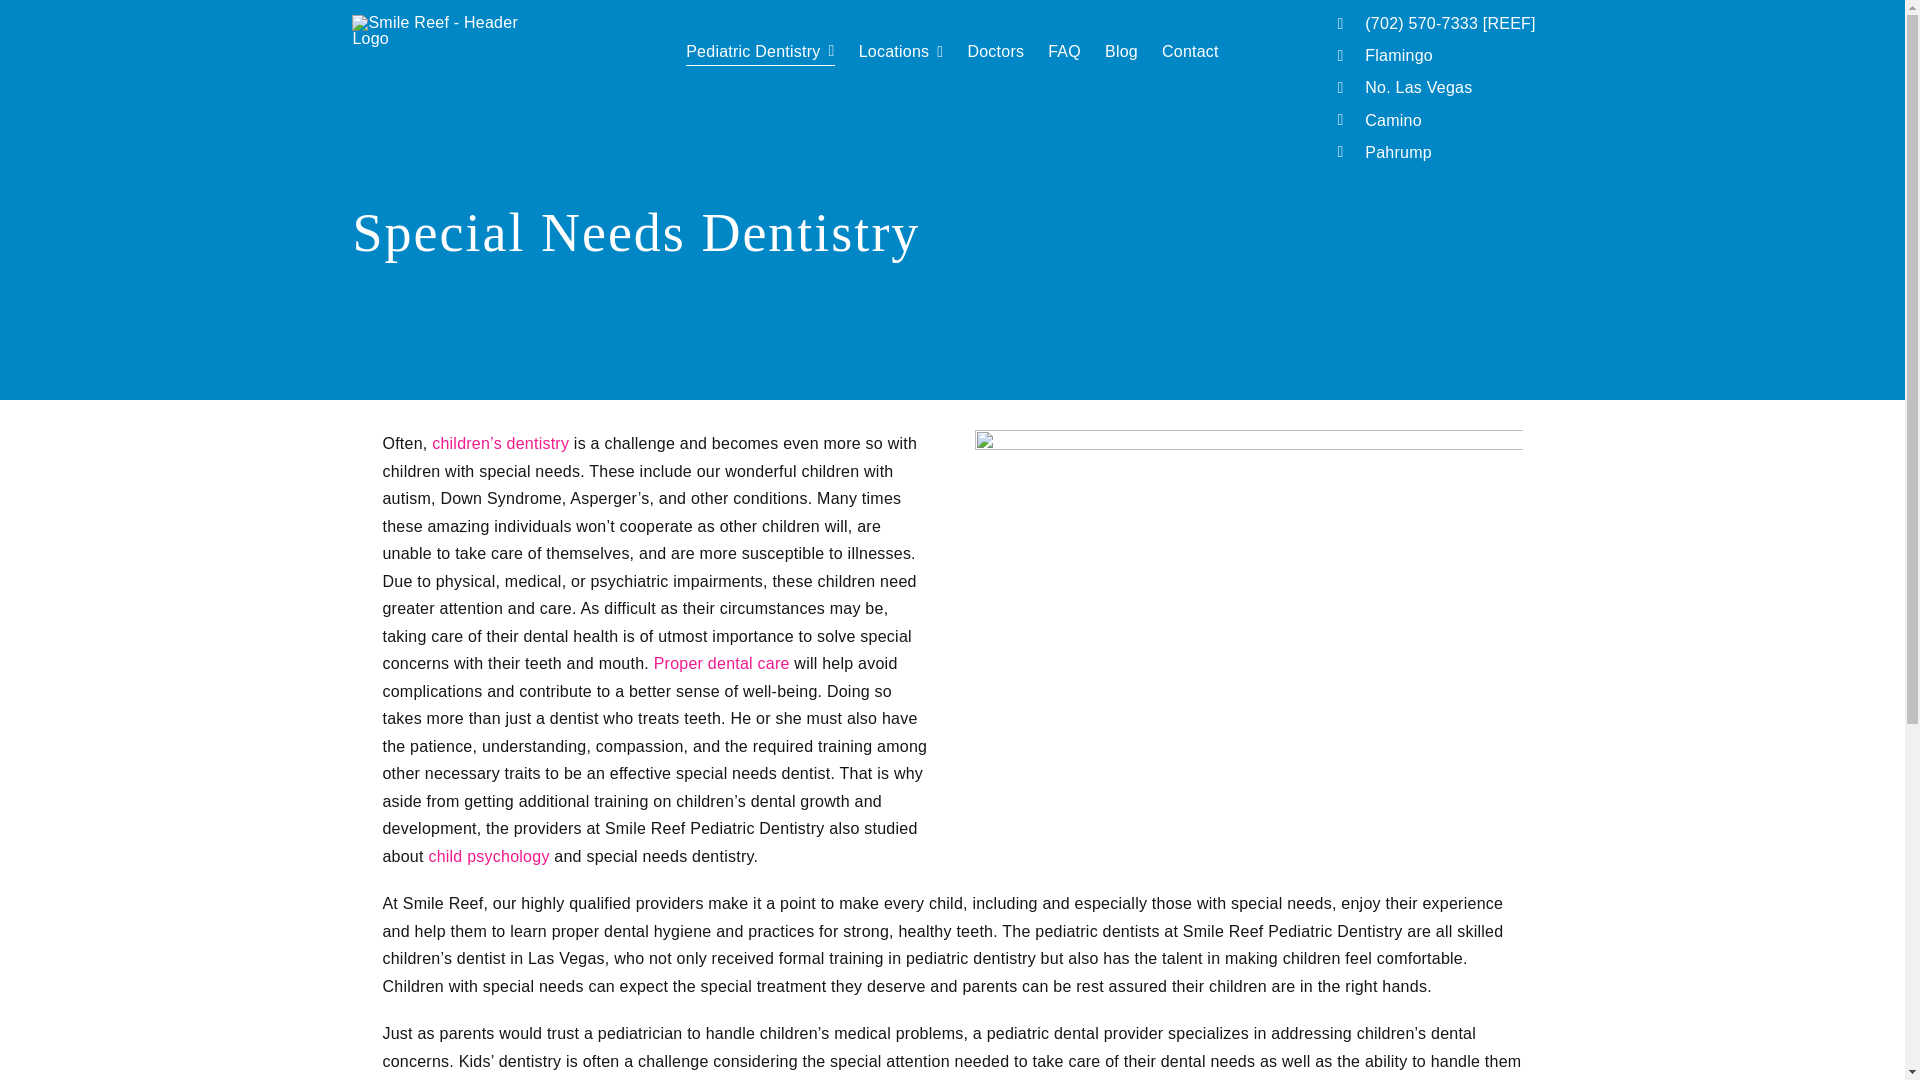 This screenshot has width=1920, height=1080. Describe the element at coordinates (995, 51) in the screenshot. I see `Doctors` at that location.